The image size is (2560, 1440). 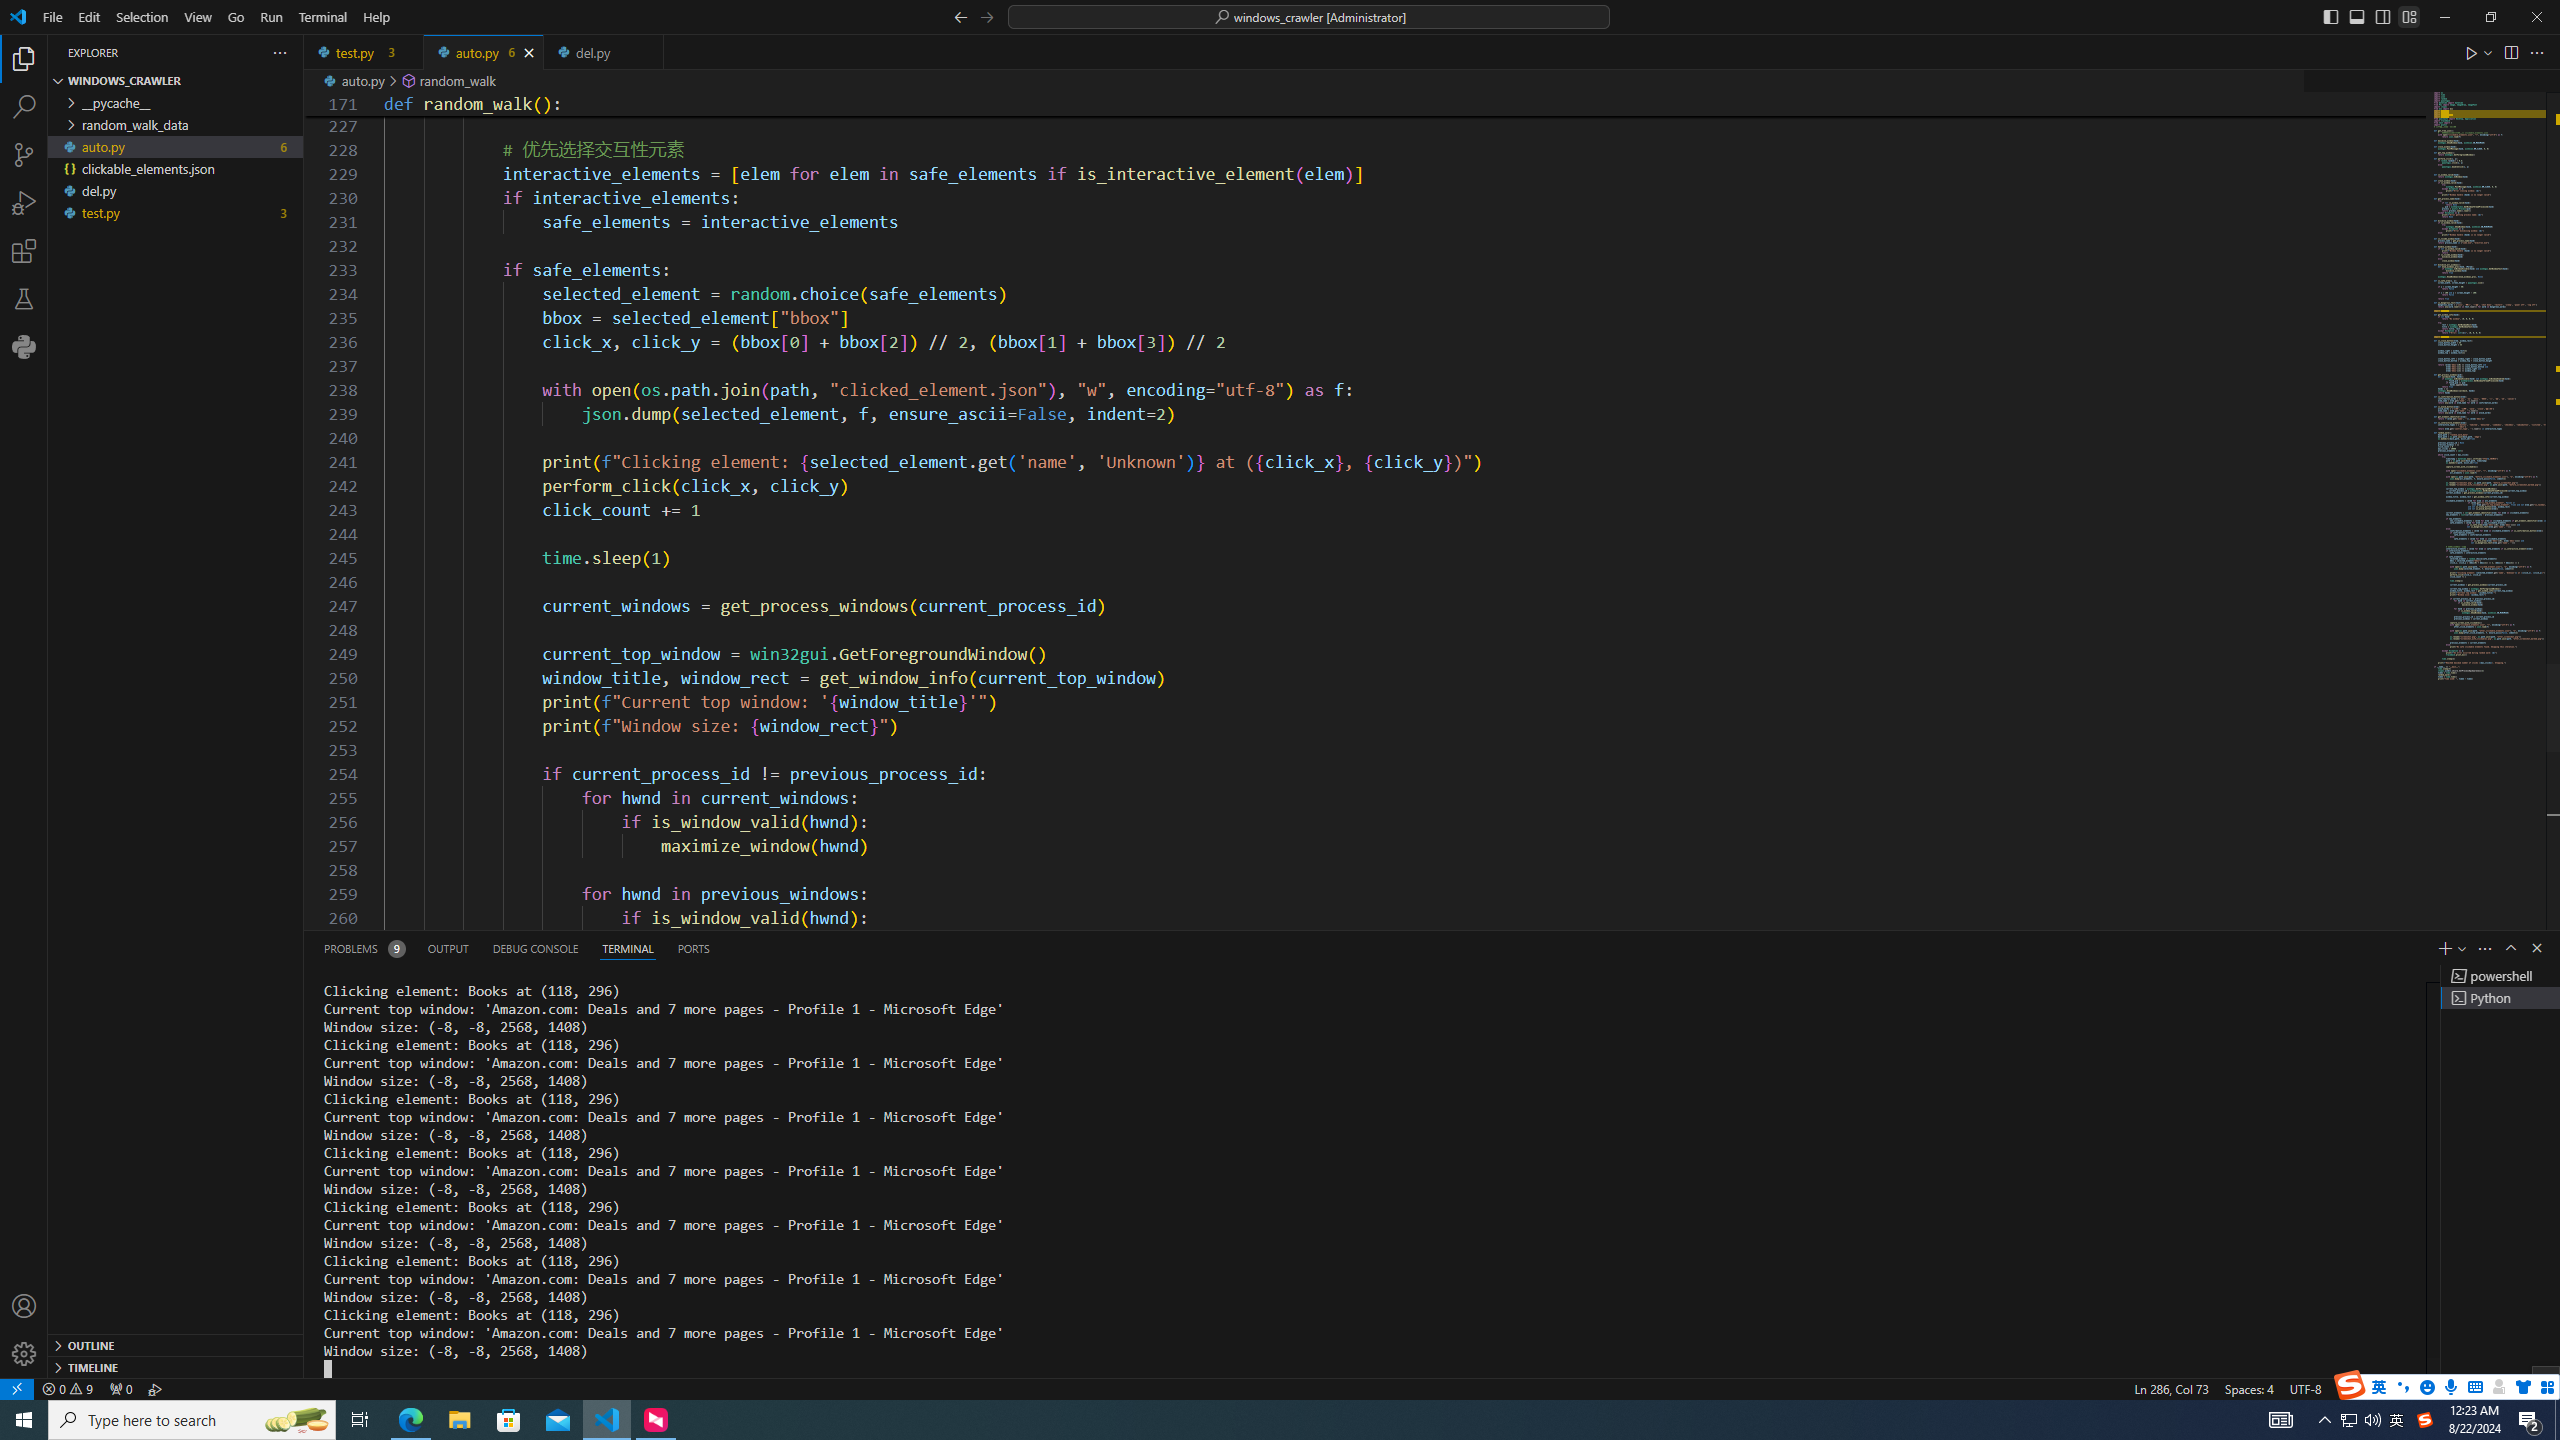 What do you see at coordinates (2330, 16) in the screenshot?
I see `Toggle Primary Side Bar (Ctrl+B)` at bounding box center [2330, 16].